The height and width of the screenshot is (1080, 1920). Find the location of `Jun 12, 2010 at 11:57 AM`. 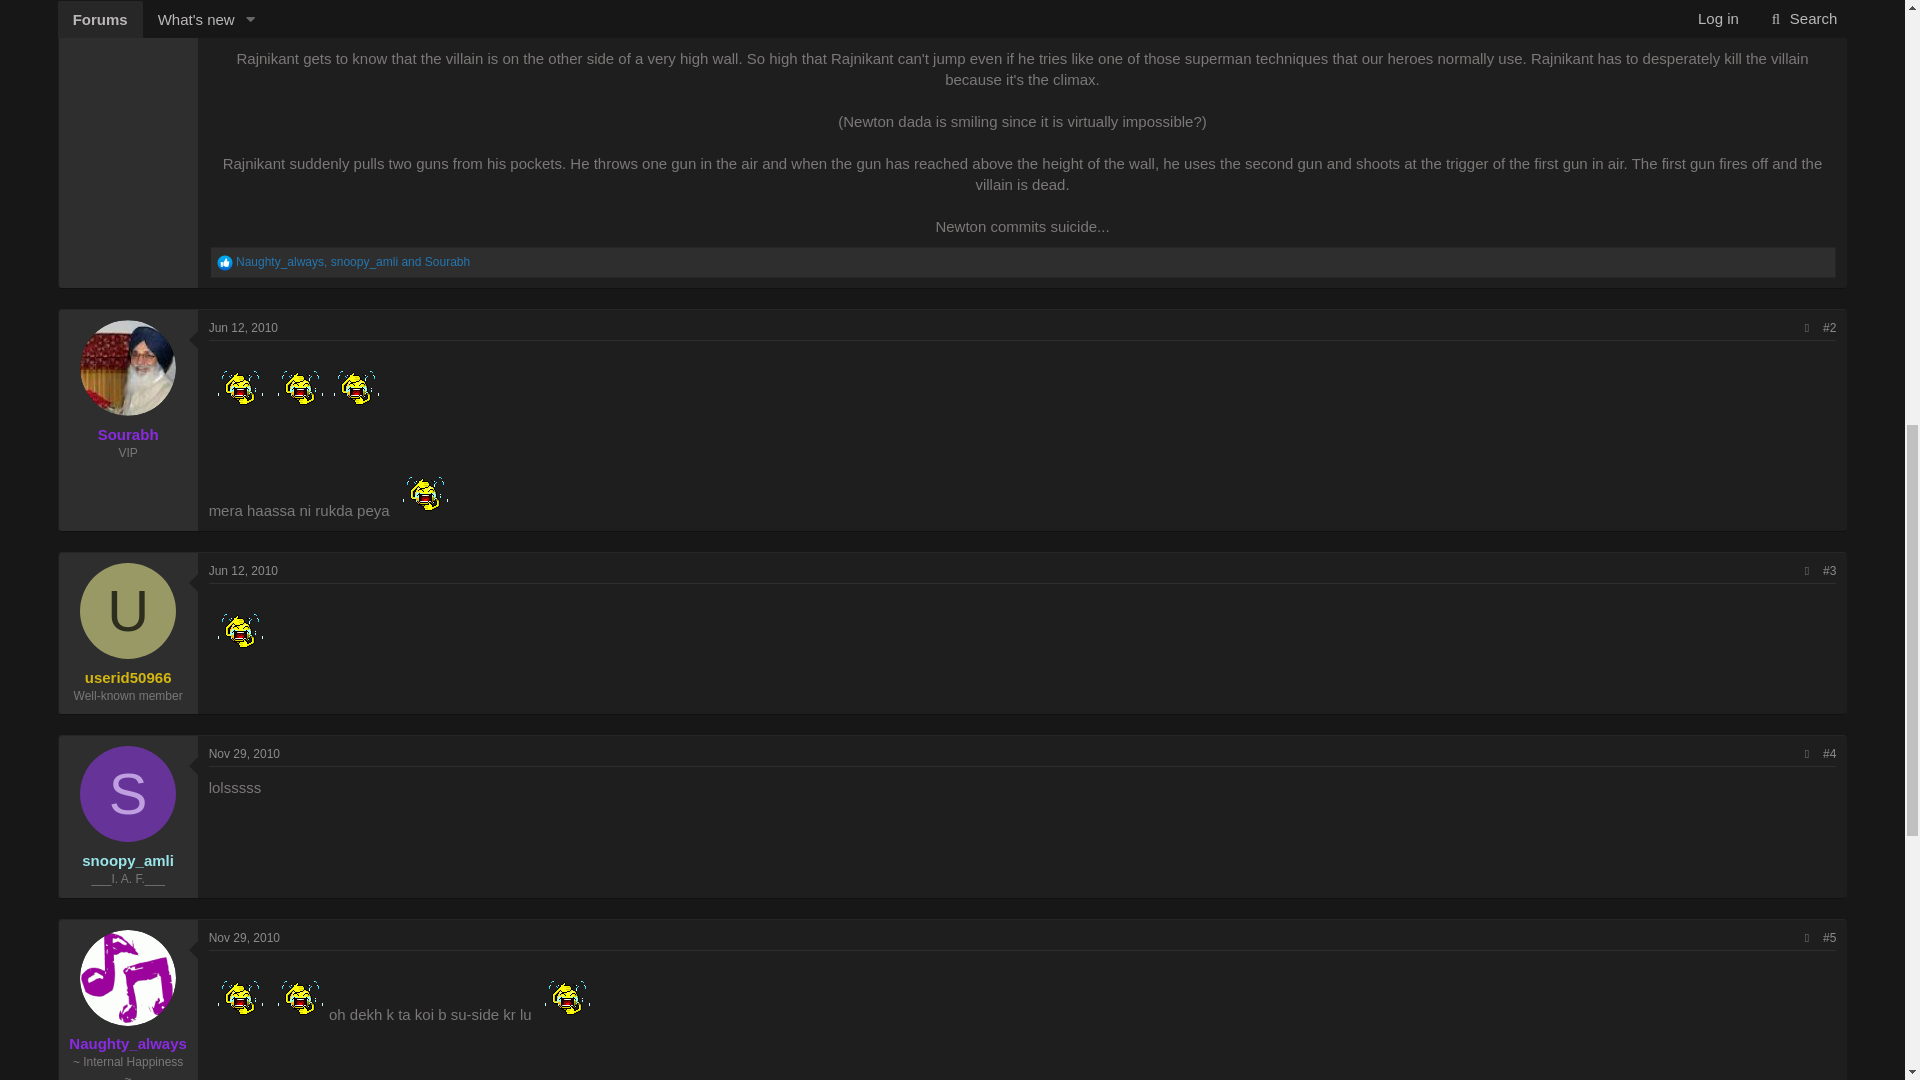

Jun 12, 2010 at 11:57 AM is located at coordinates (244, 327).